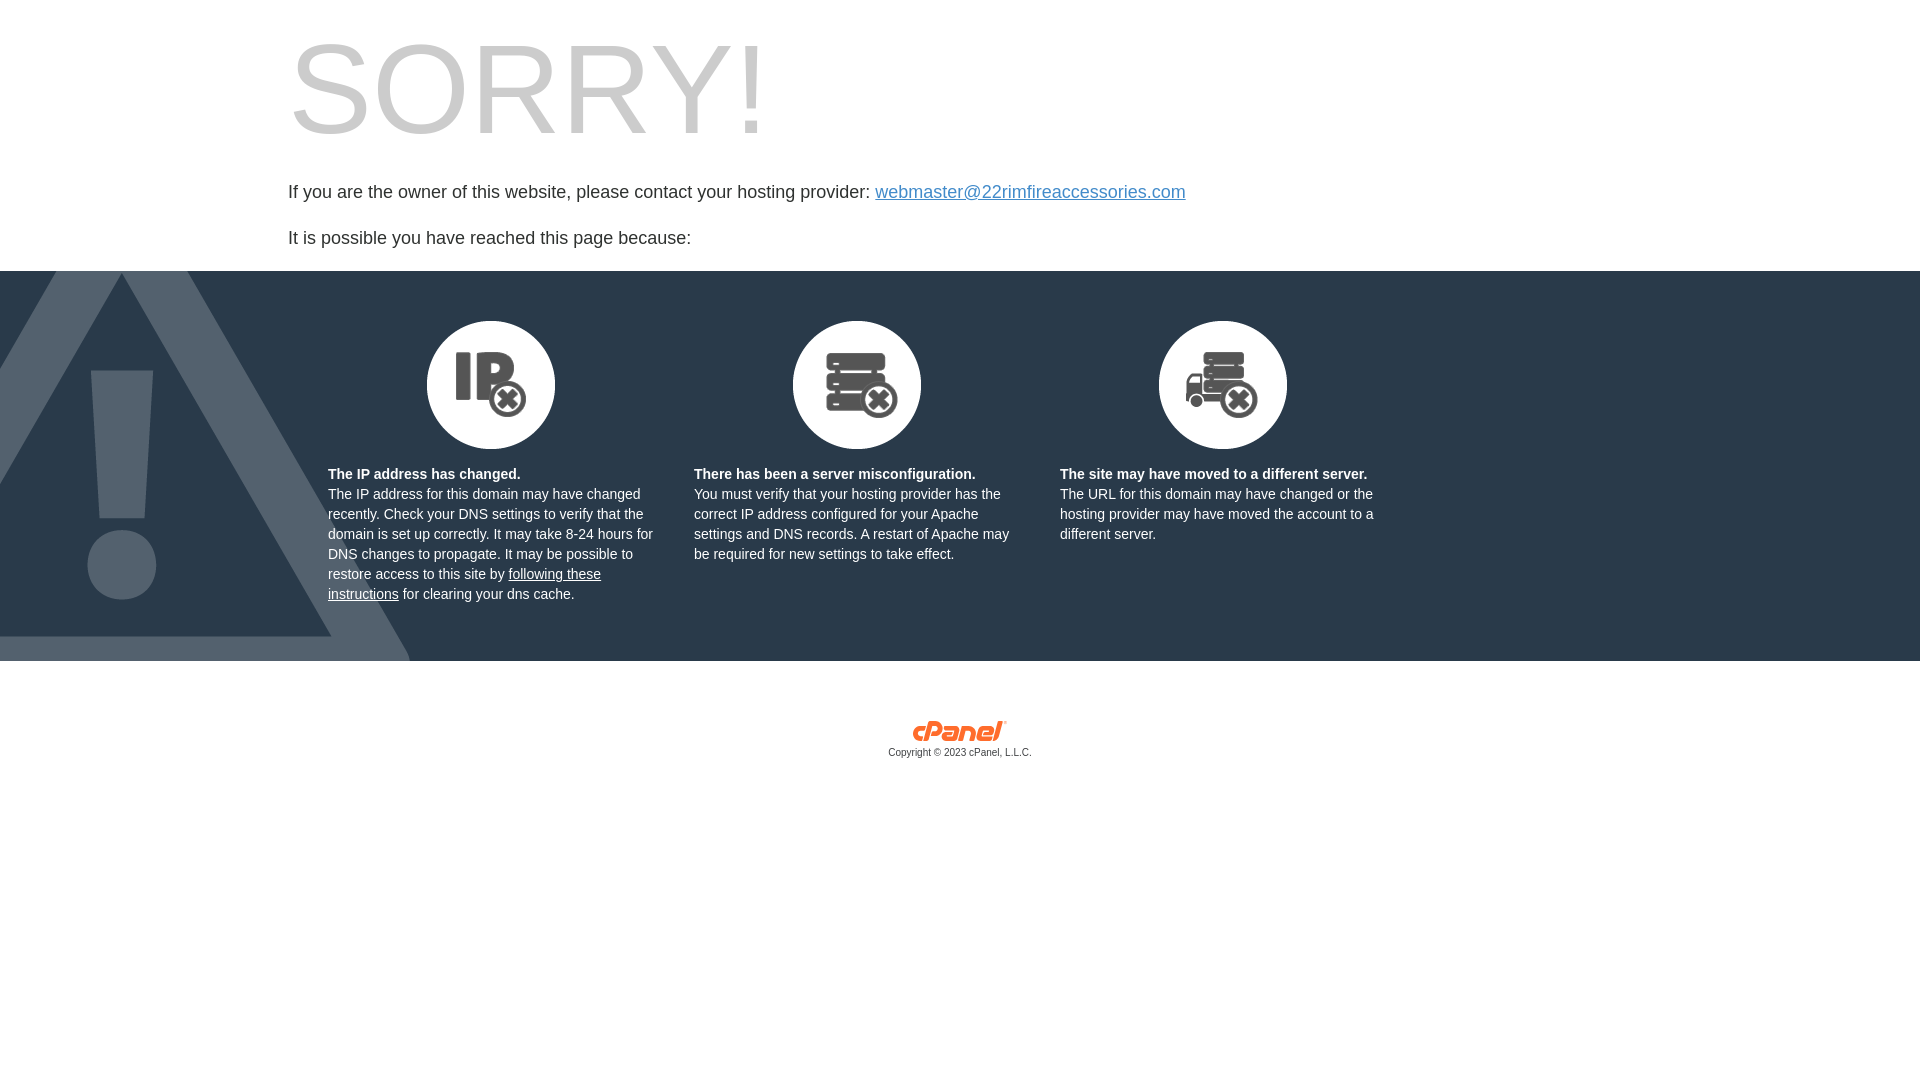 The image size is (1920, 1080). Describe the element at coordinates (1030, 192) in the screenshot. I see `webmaster@22rimfireaccessories.com` at that location.